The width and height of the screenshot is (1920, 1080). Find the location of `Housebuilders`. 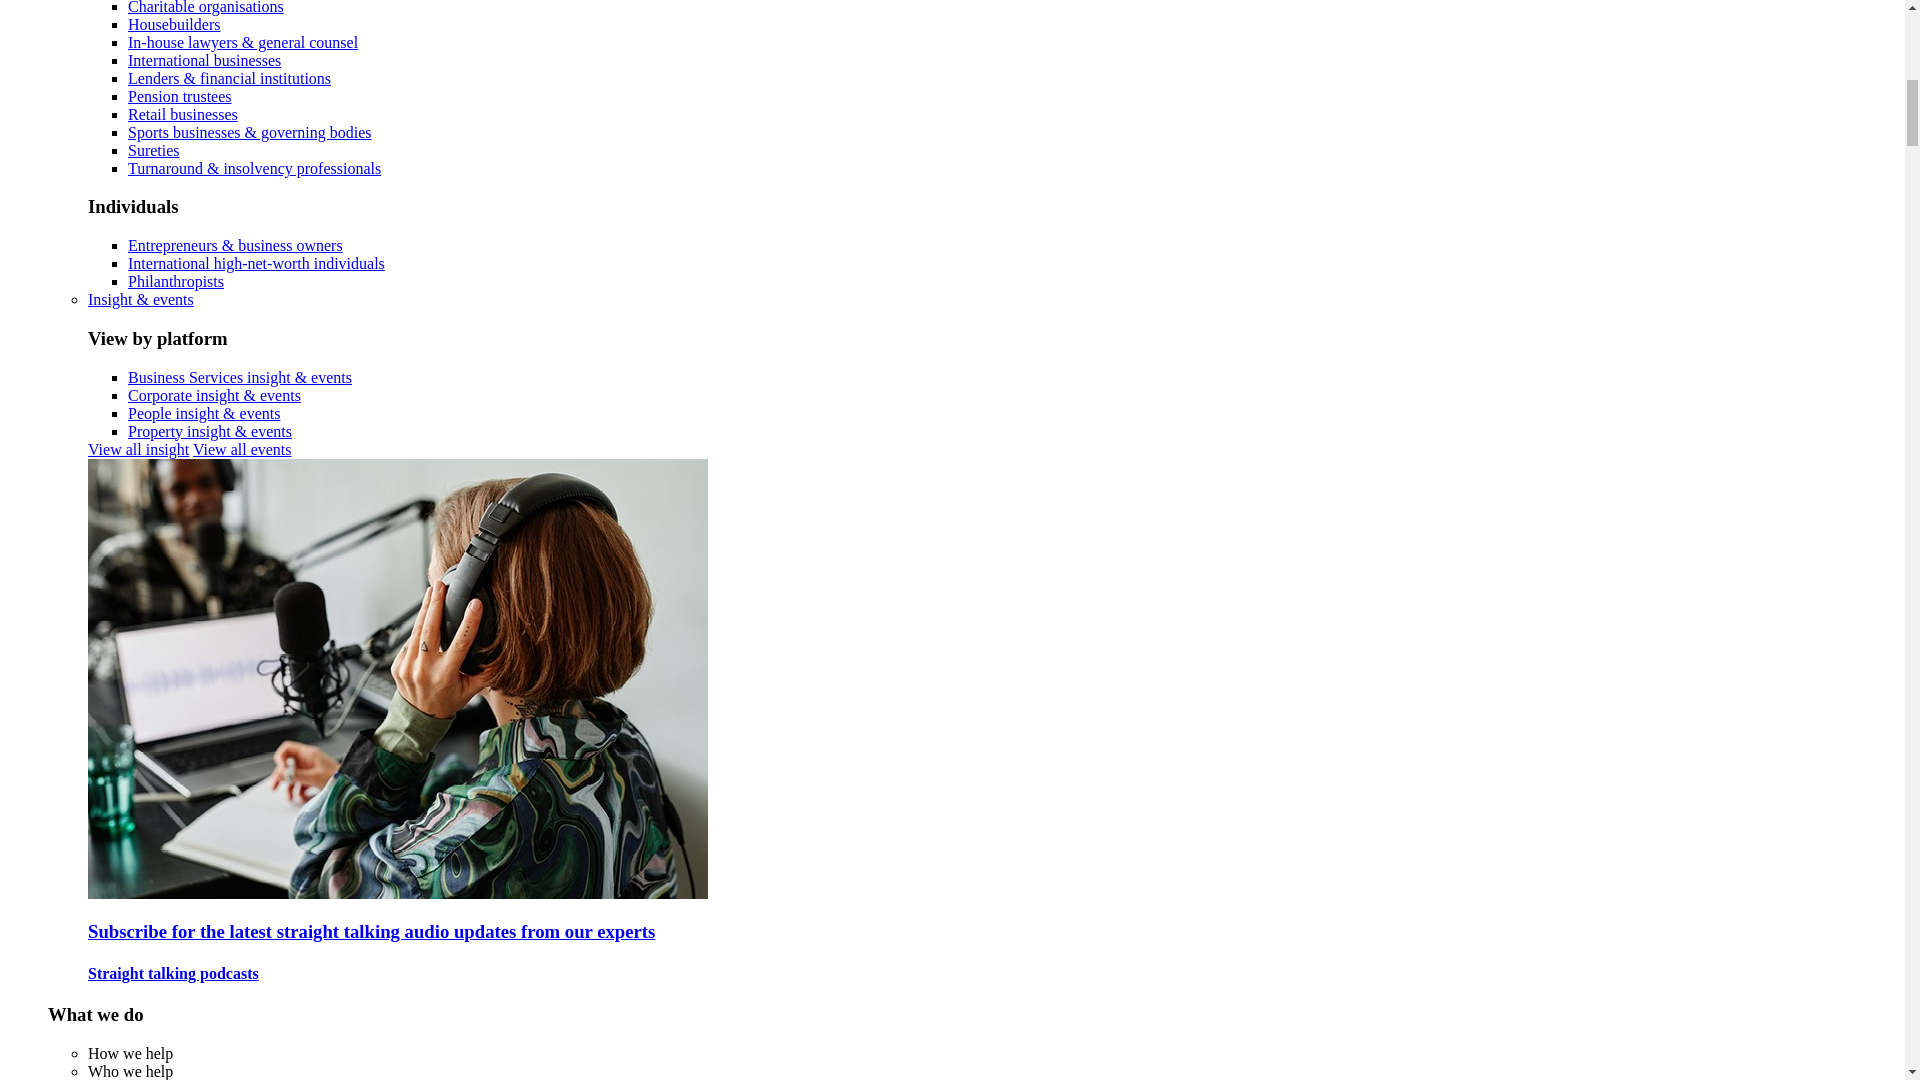

Housebuilders is located at coordinates (174, 24).